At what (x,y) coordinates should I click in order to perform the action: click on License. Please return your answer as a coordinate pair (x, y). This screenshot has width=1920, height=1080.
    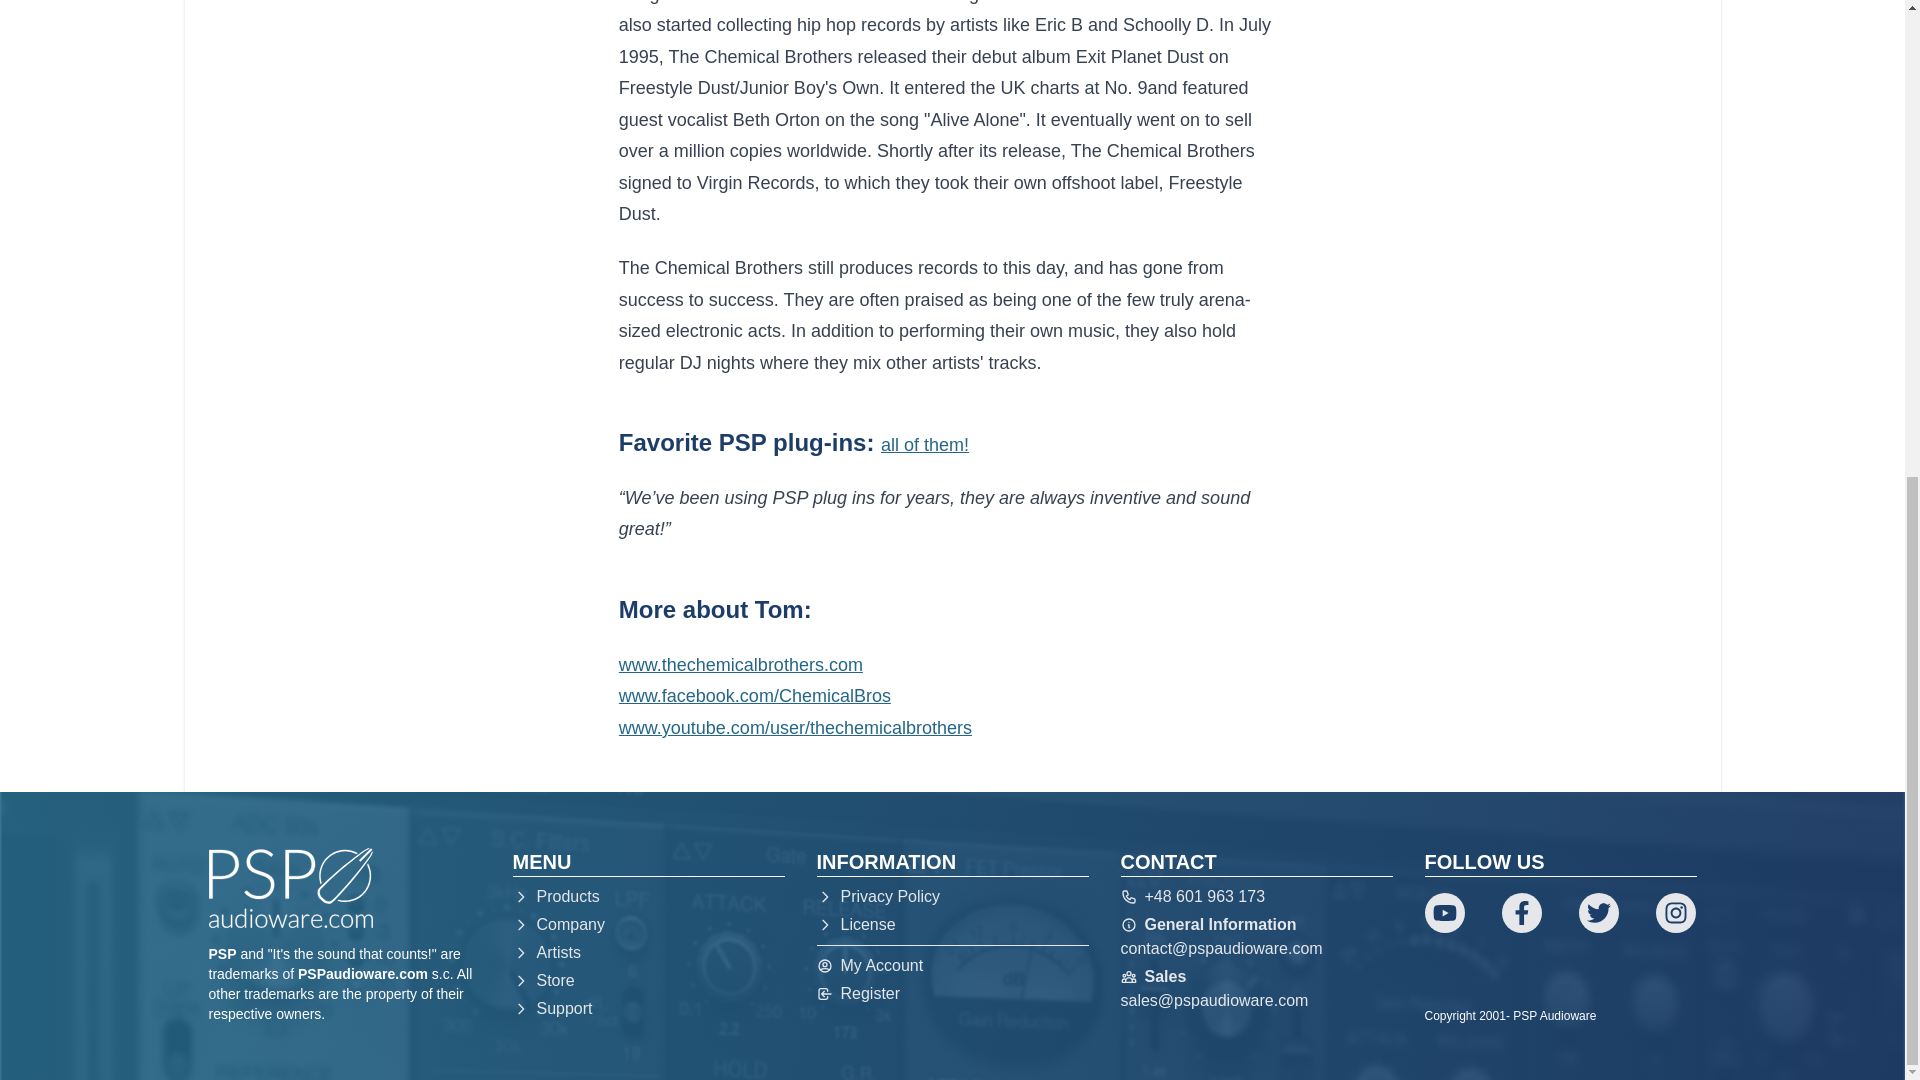
    Looking at the image, I should click on (952, 924).